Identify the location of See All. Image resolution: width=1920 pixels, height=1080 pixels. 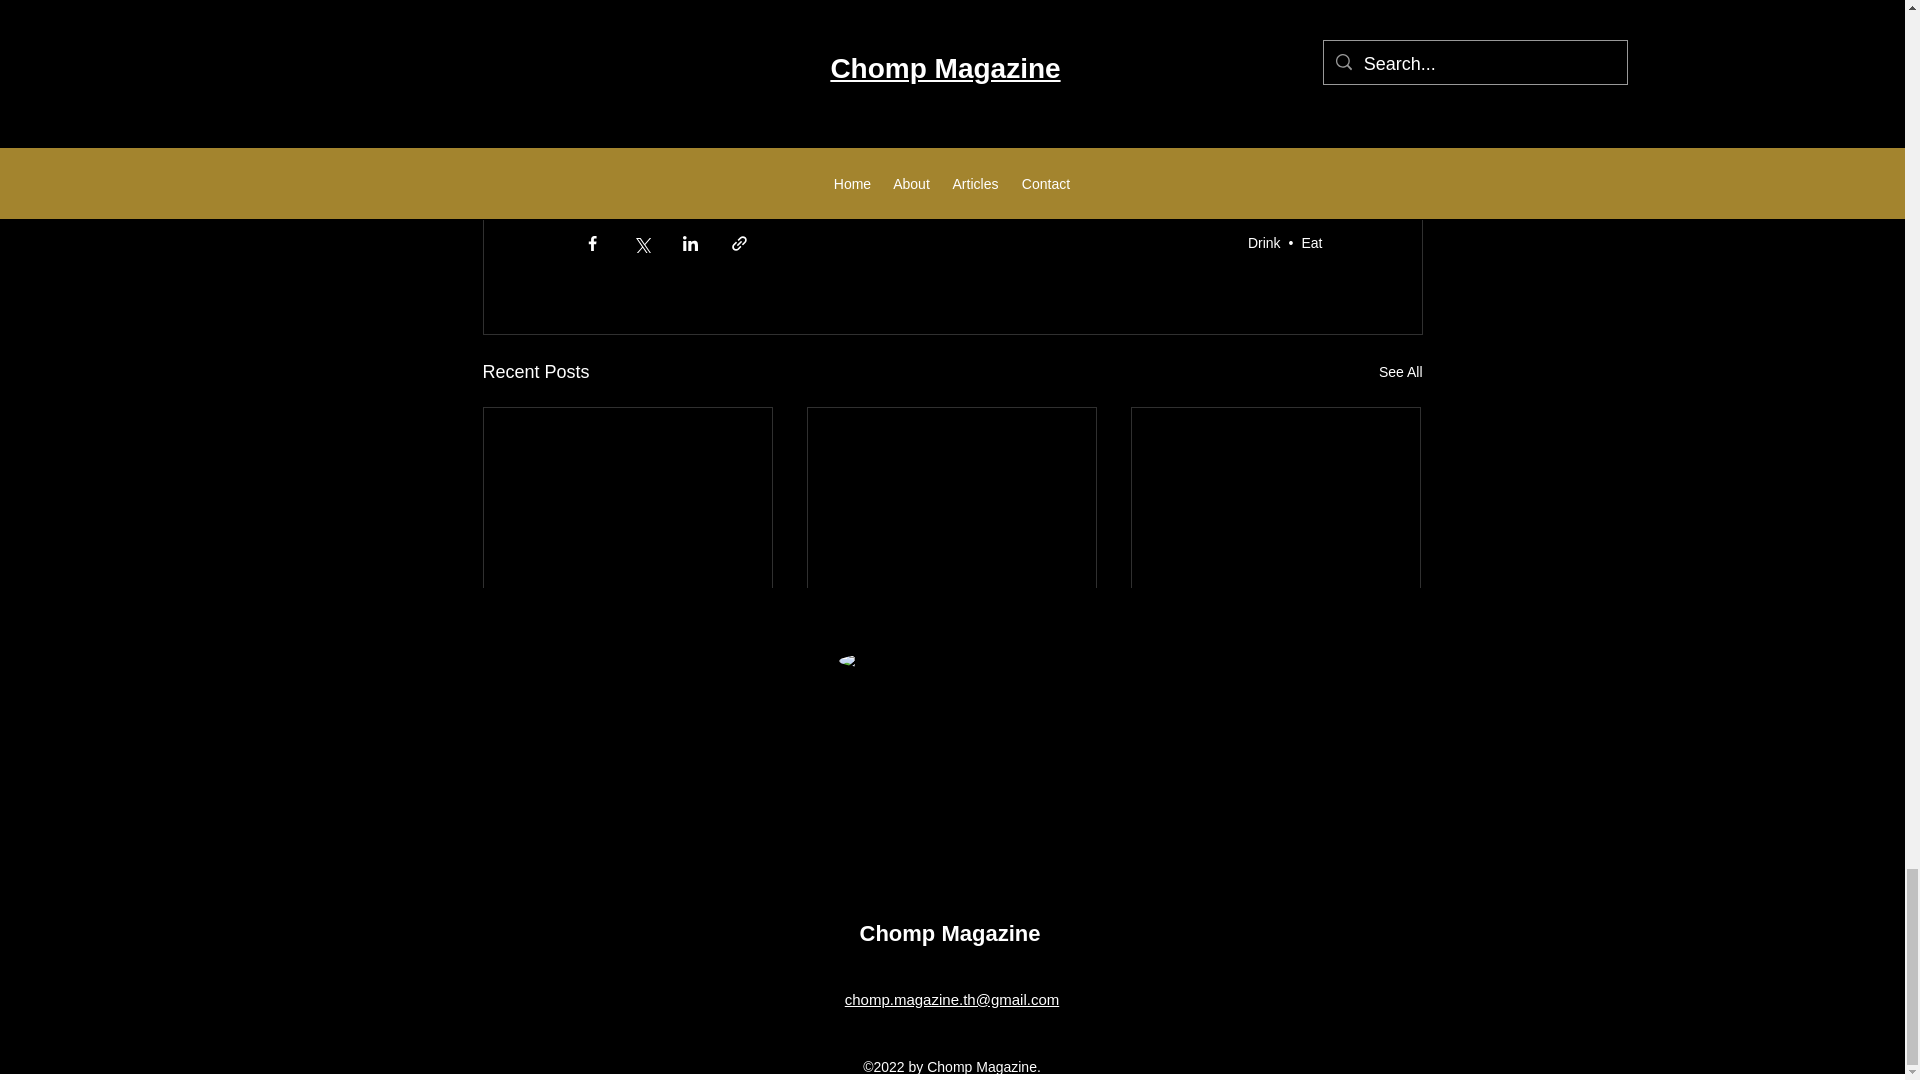
(1400, 372).